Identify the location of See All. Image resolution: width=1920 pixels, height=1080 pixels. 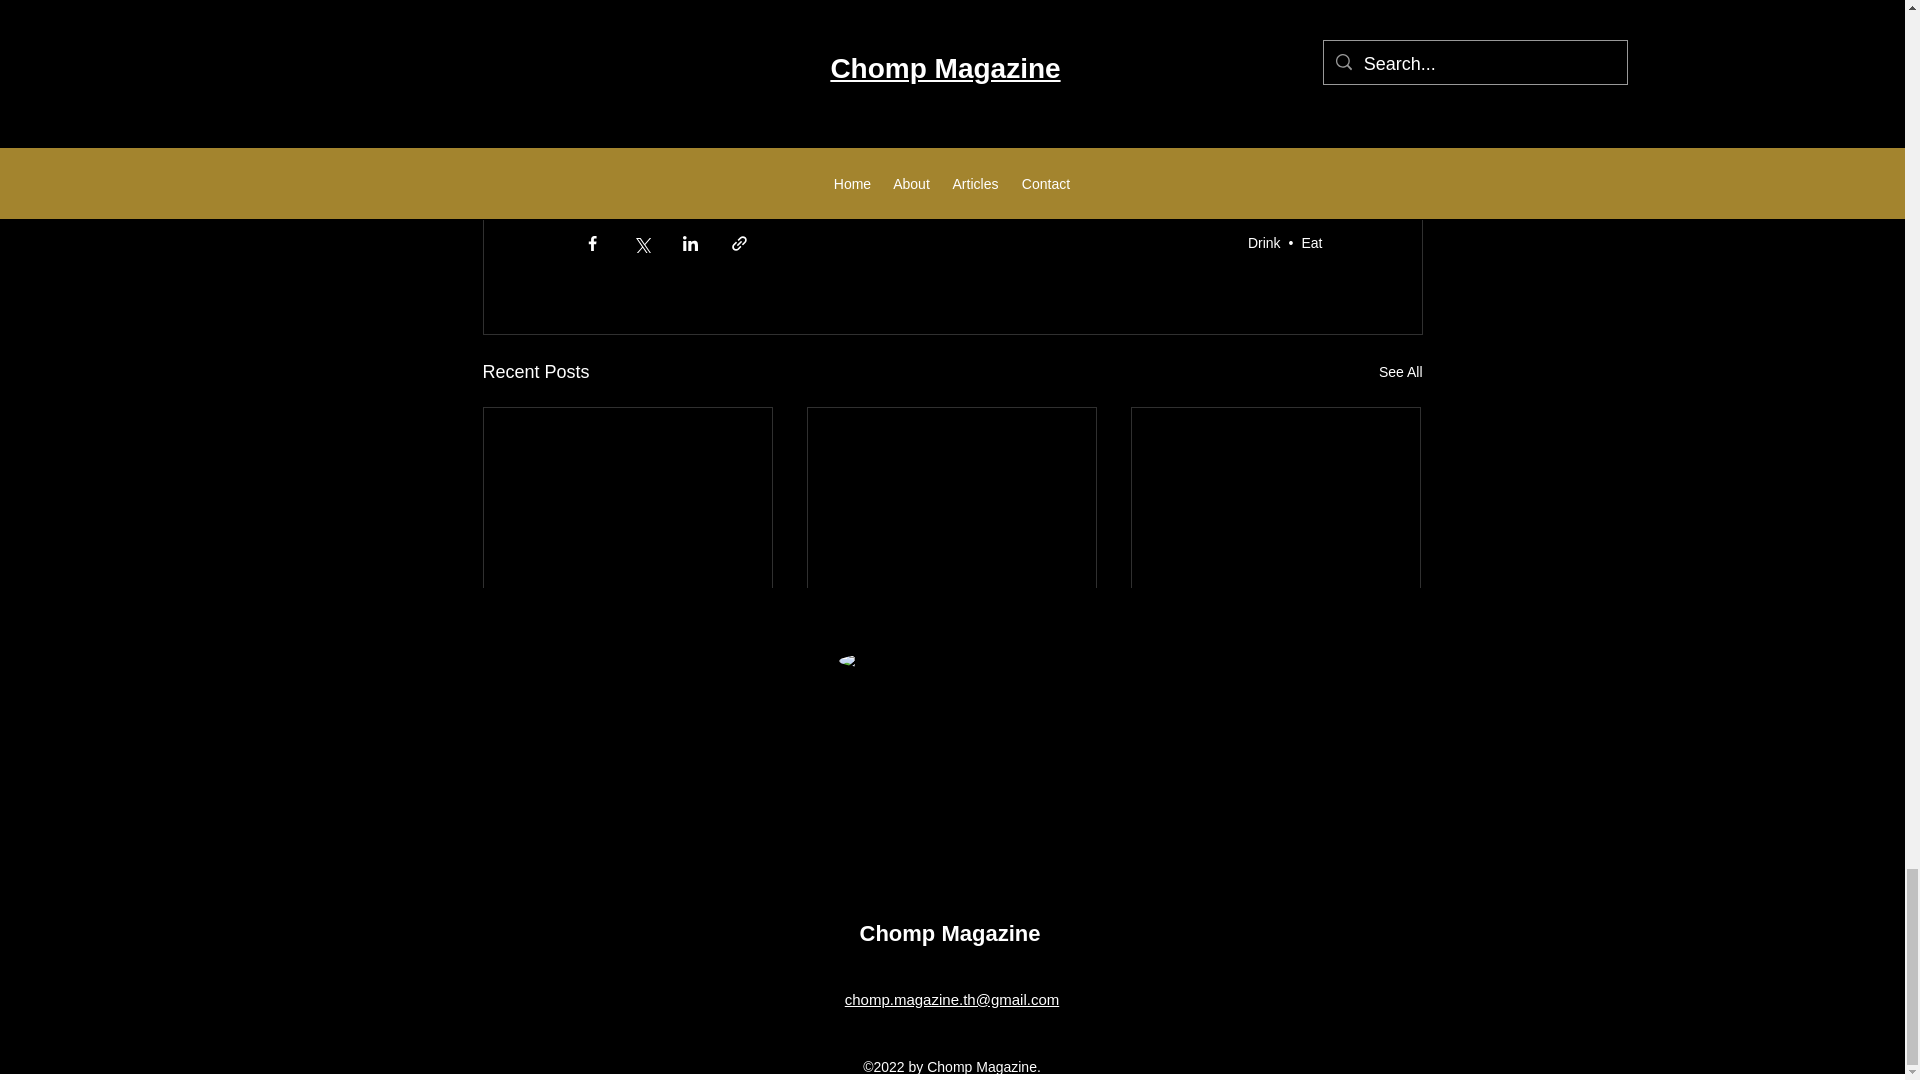
(1400, 372).